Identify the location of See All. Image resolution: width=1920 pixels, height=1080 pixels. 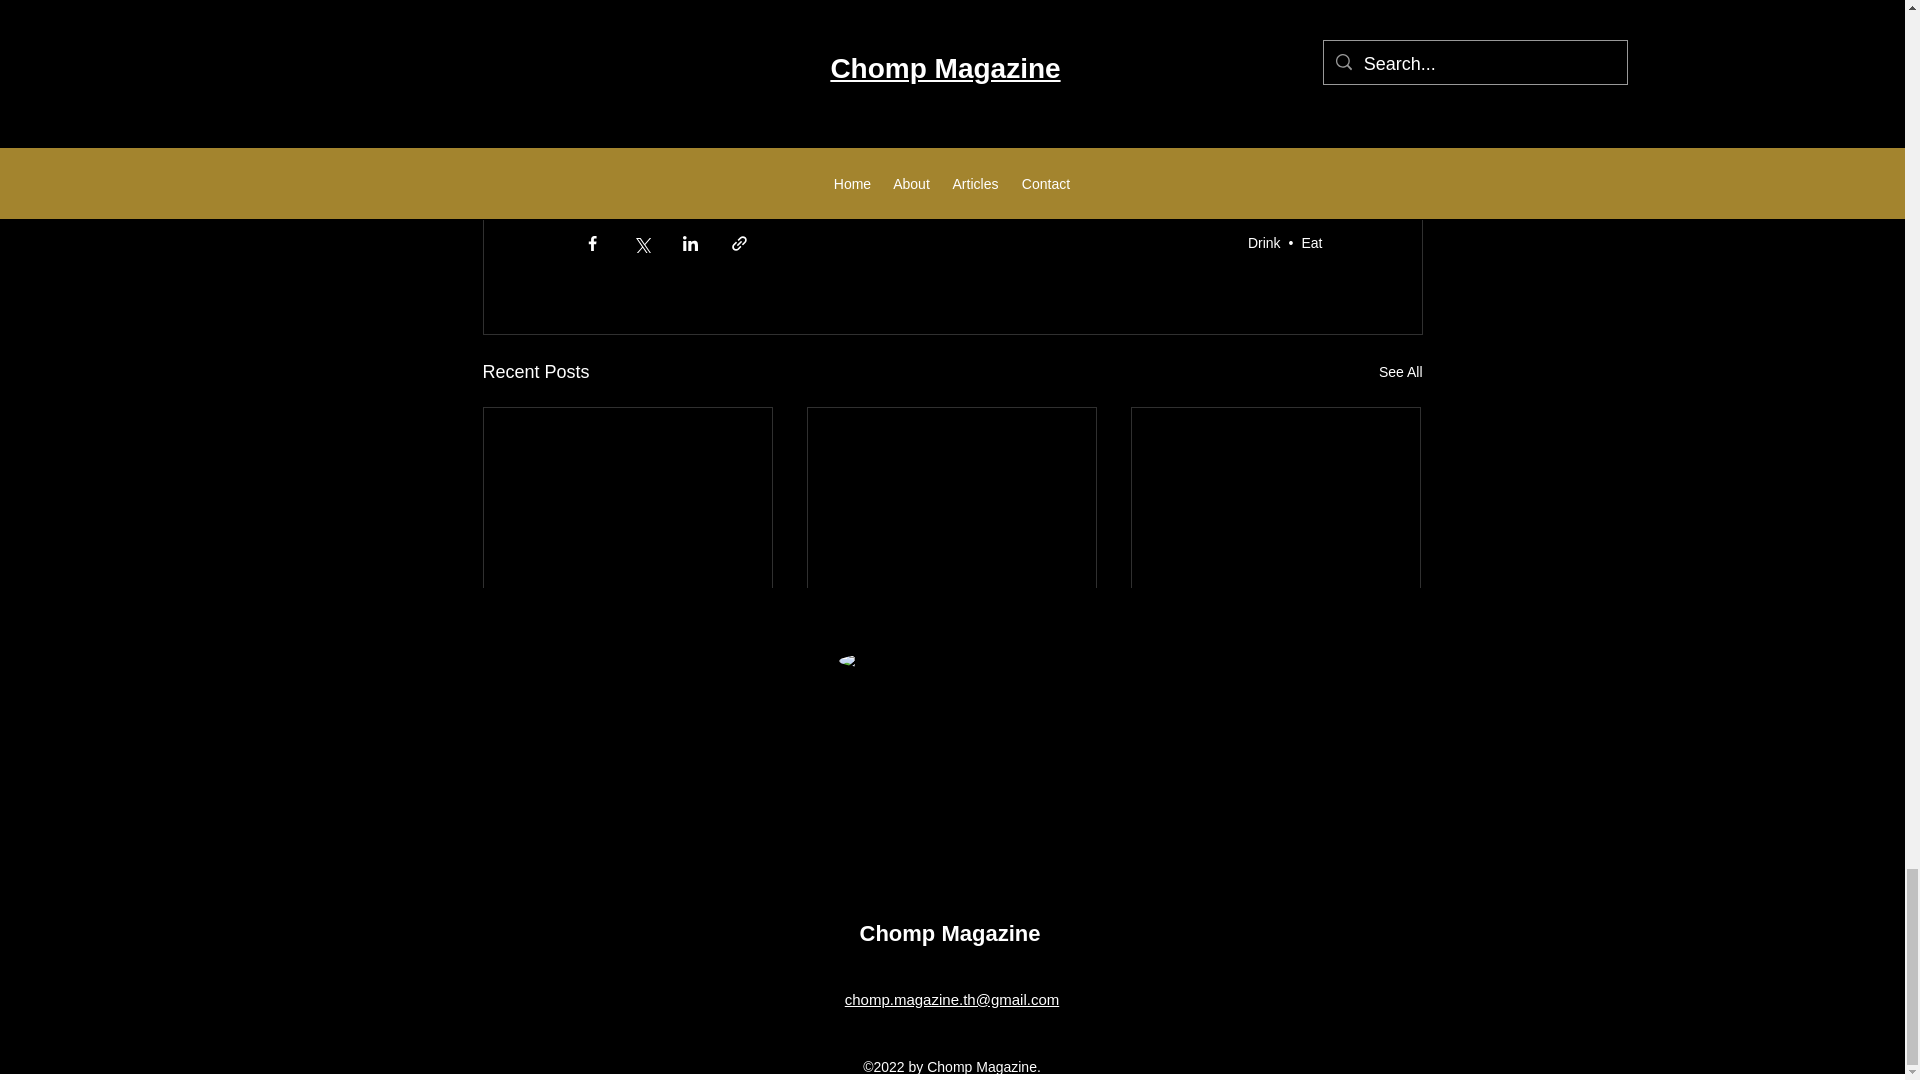
(1400, 372).